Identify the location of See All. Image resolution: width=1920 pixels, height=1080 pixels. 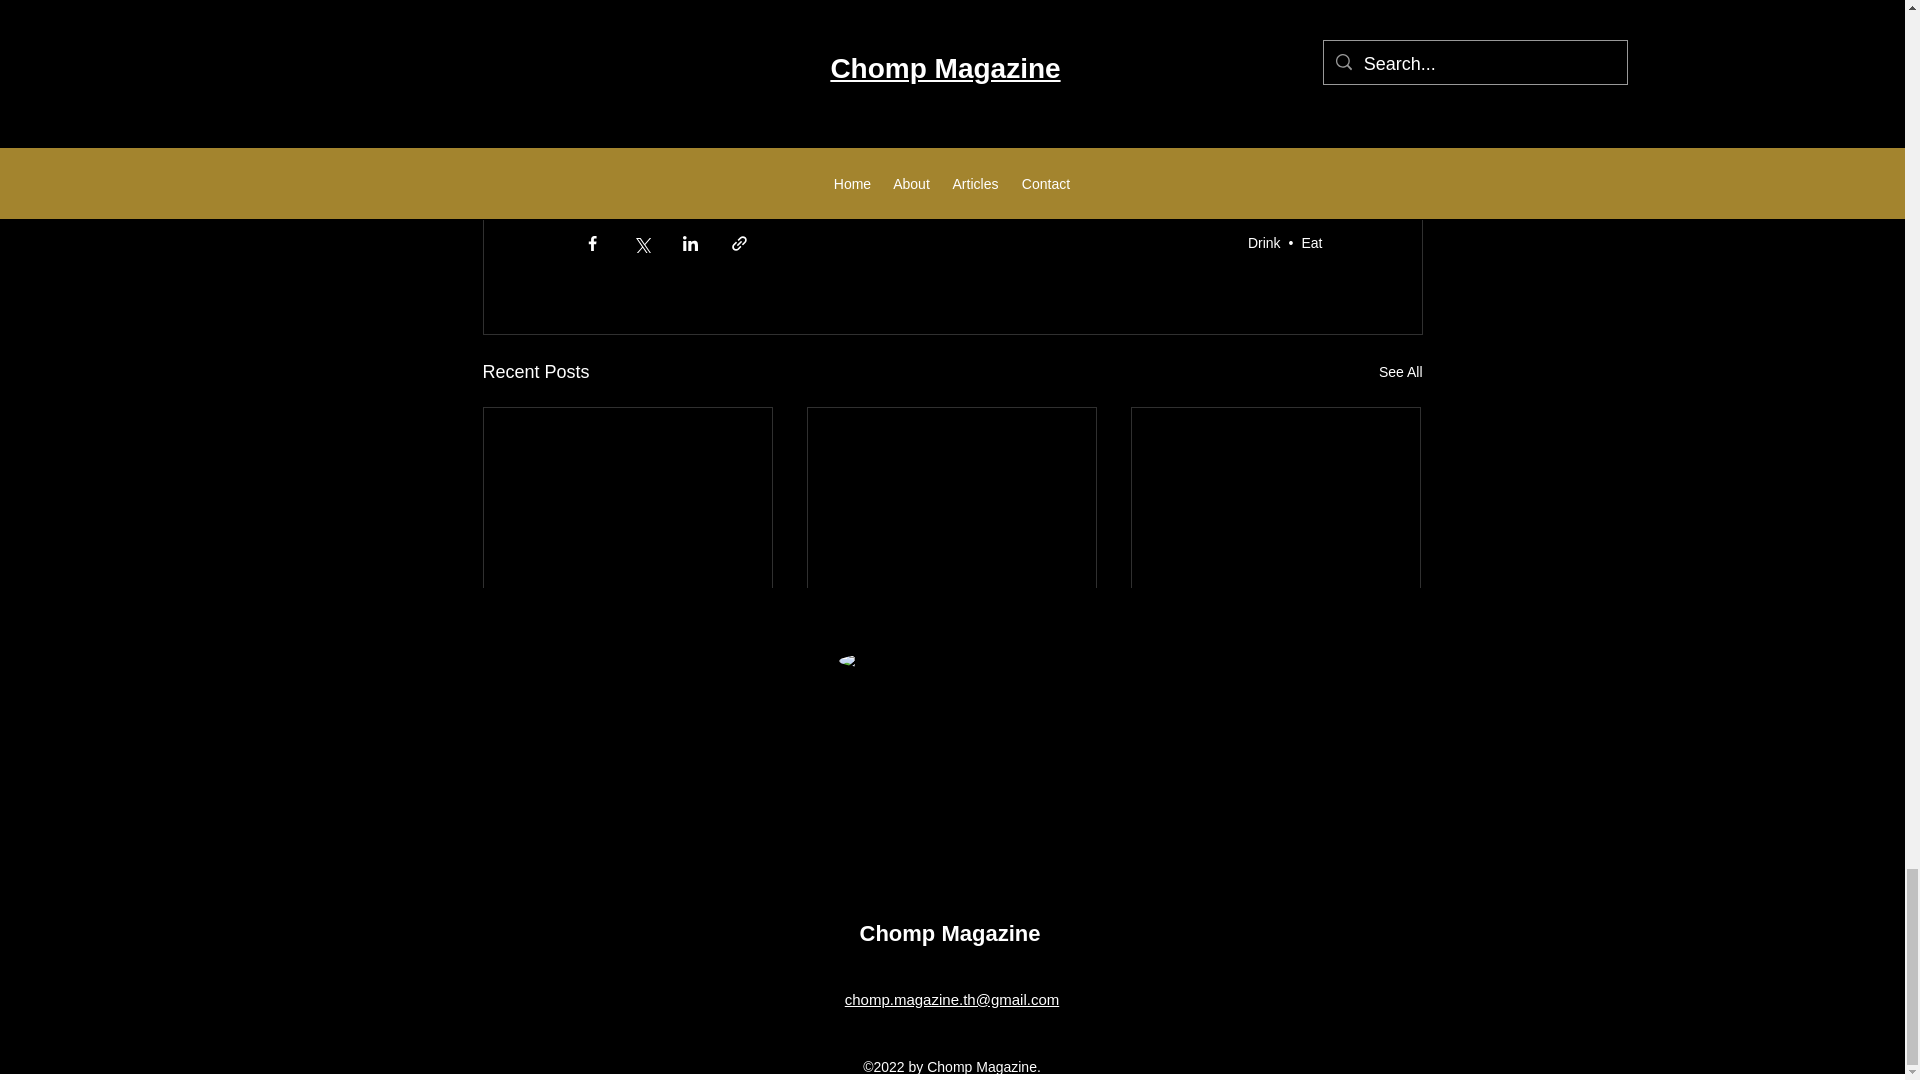
(1400, 372).